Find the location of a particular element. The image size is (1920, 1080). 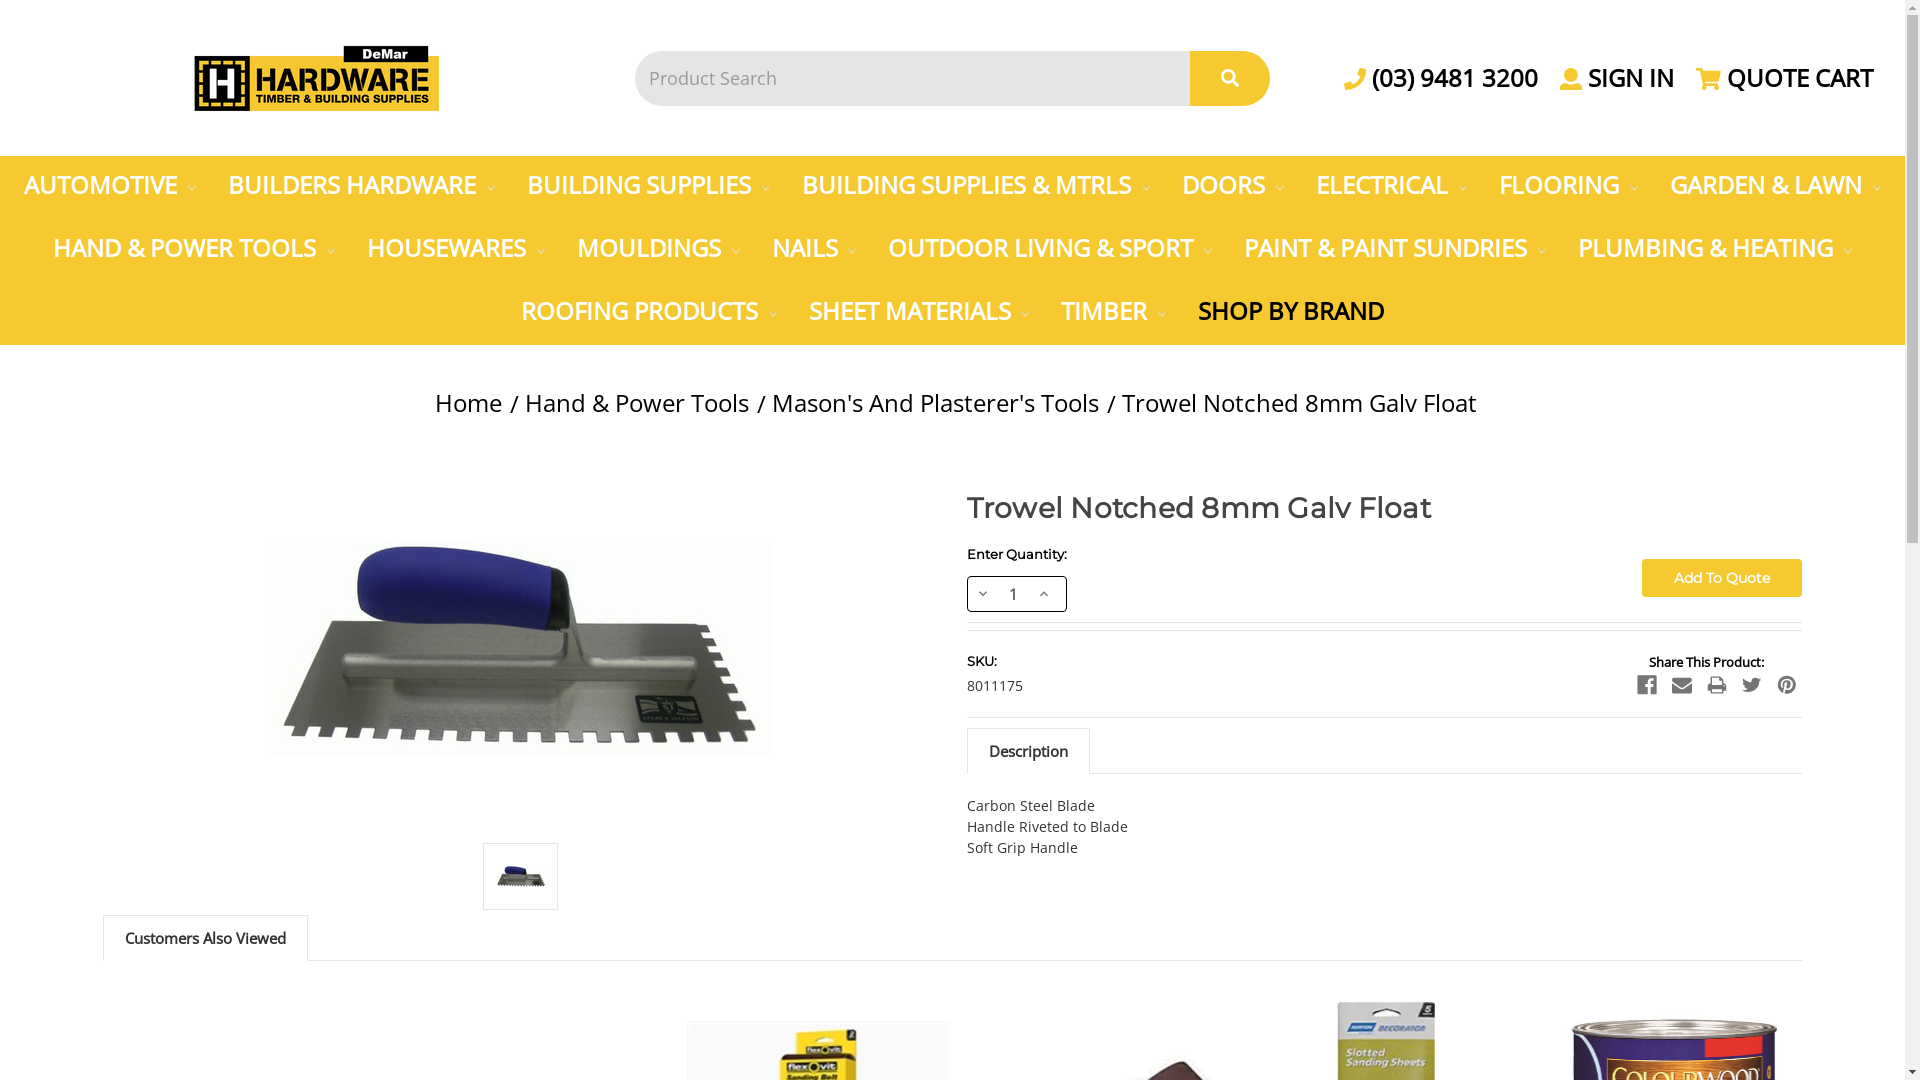

SHEET MATERIALS is located at coordinates (918, 314).